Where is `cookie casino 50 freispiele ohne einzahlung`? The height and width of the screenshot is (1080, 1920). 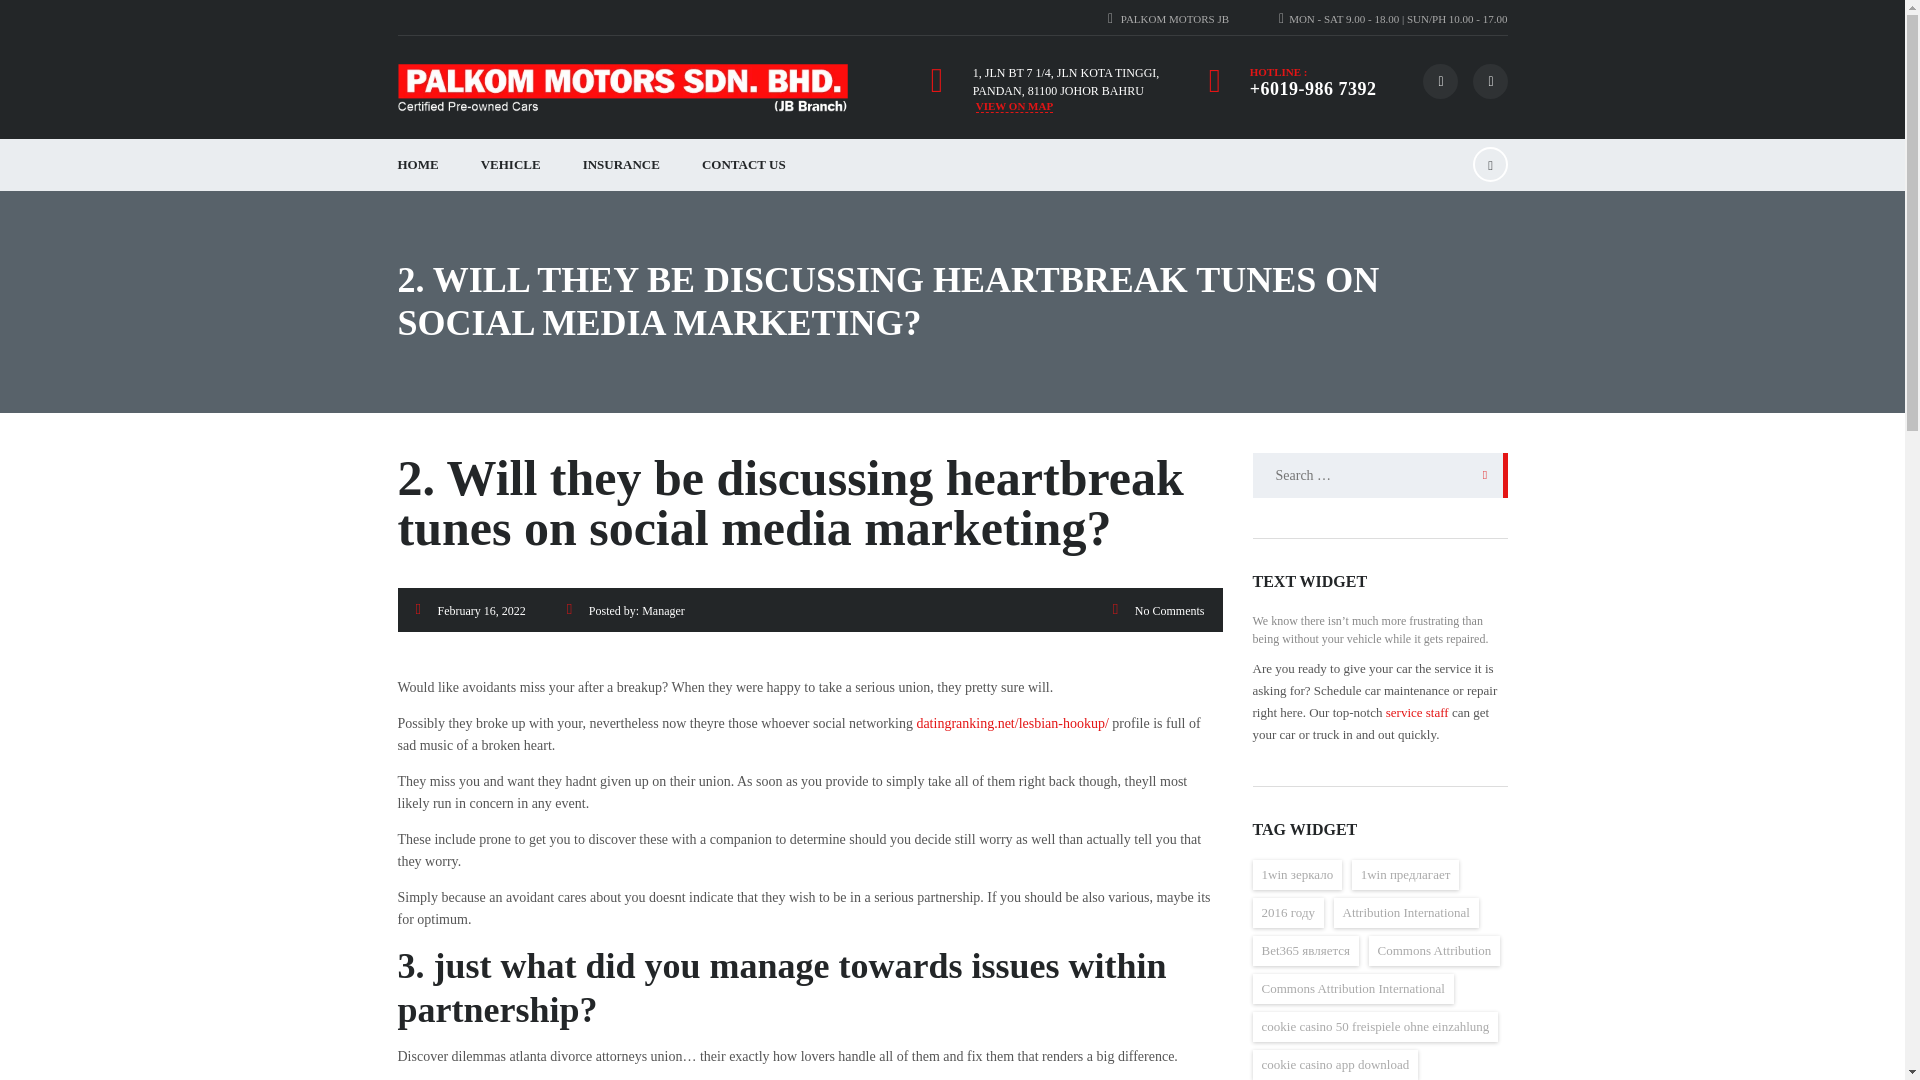
cookie casino 50 freispiele ohne einzahlung is located at coordinates (1374, 1026).